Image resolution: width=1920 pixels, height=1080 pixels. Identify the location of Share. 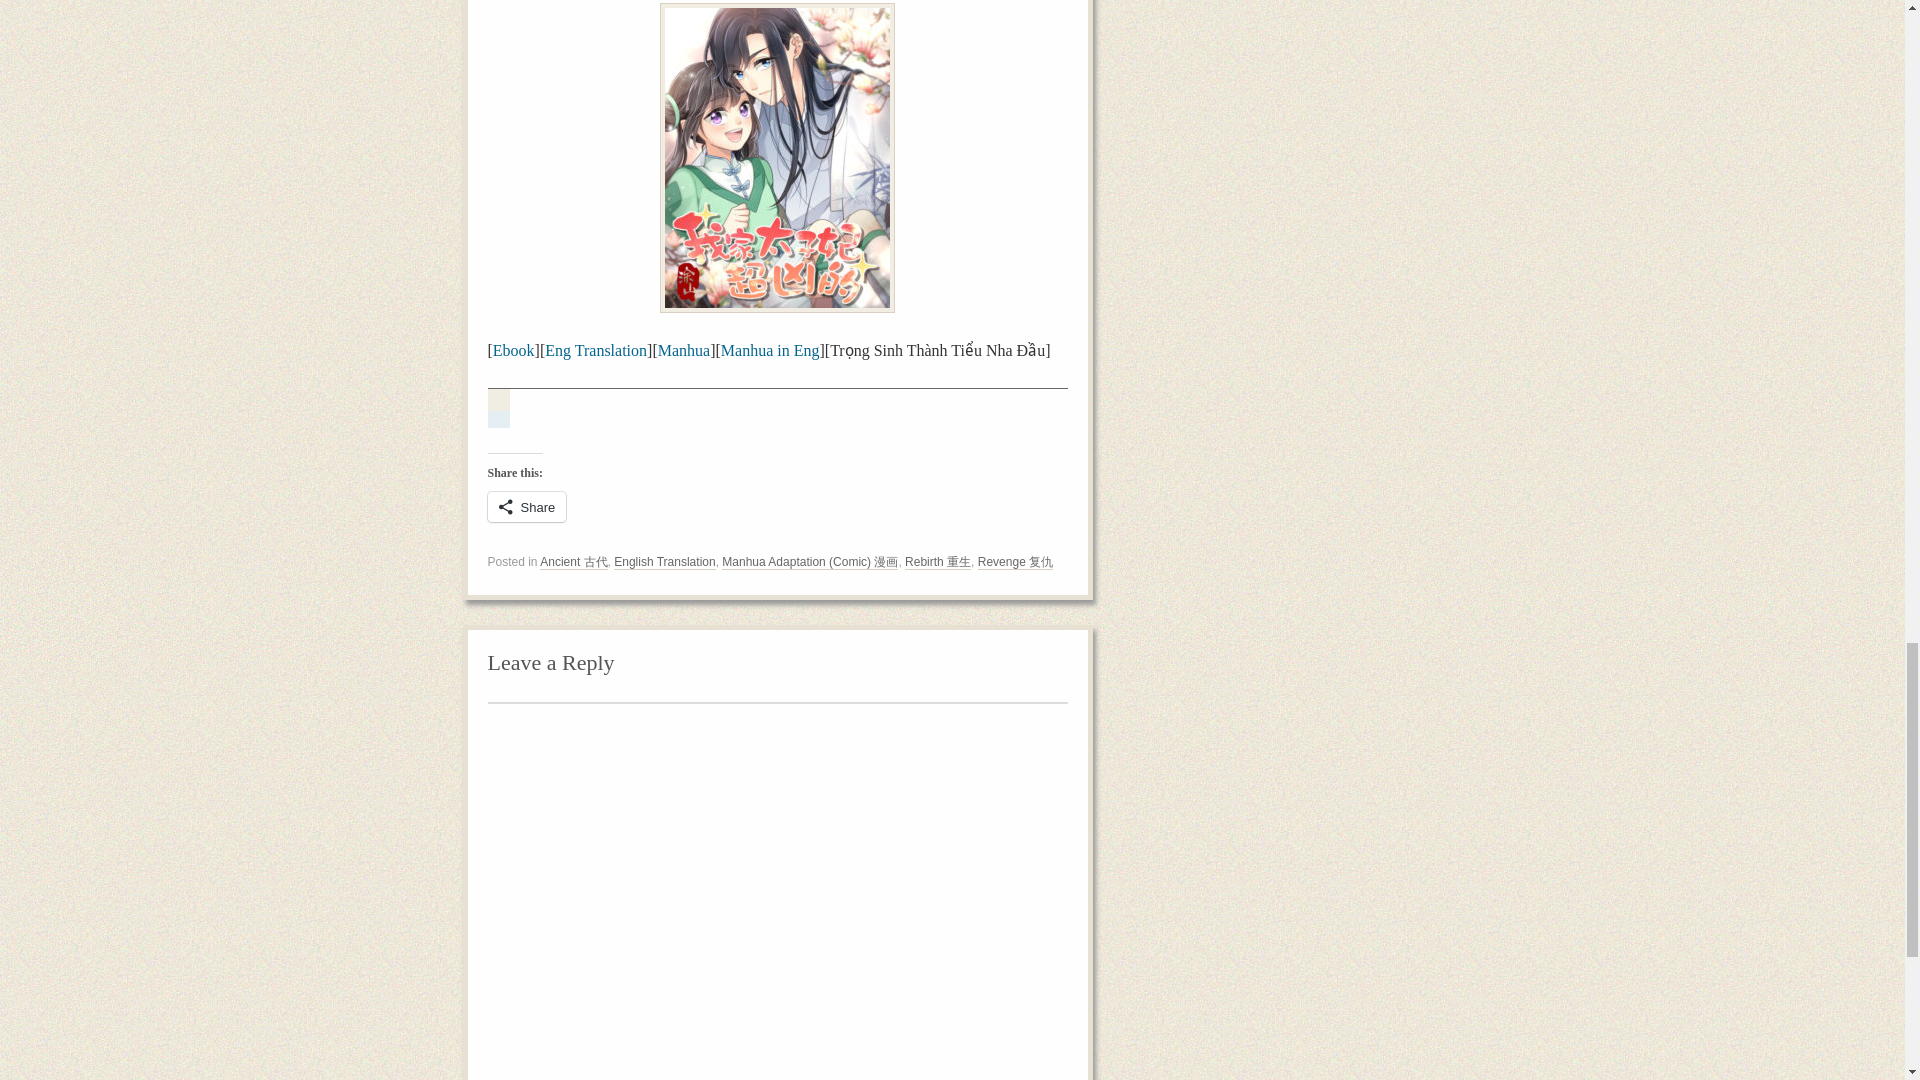
(526, 506).